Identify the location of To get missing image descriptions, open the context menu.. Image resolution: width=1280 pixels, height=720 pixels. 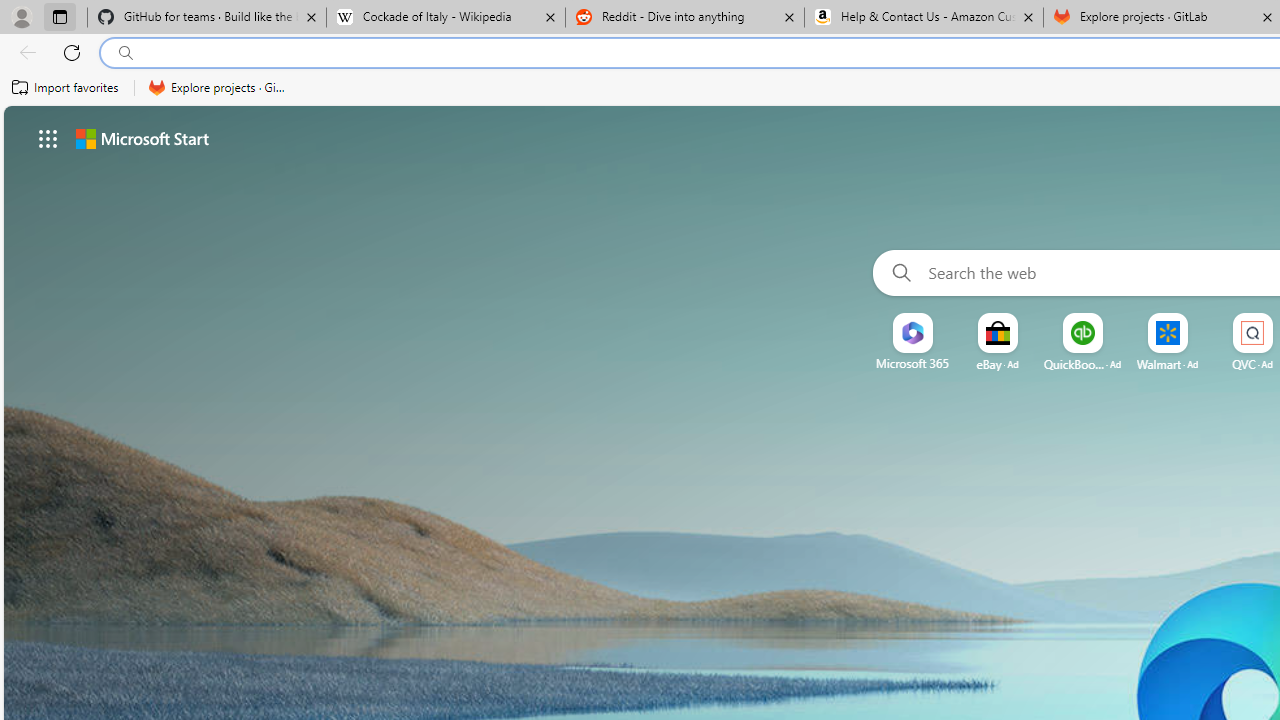
(912, 334).